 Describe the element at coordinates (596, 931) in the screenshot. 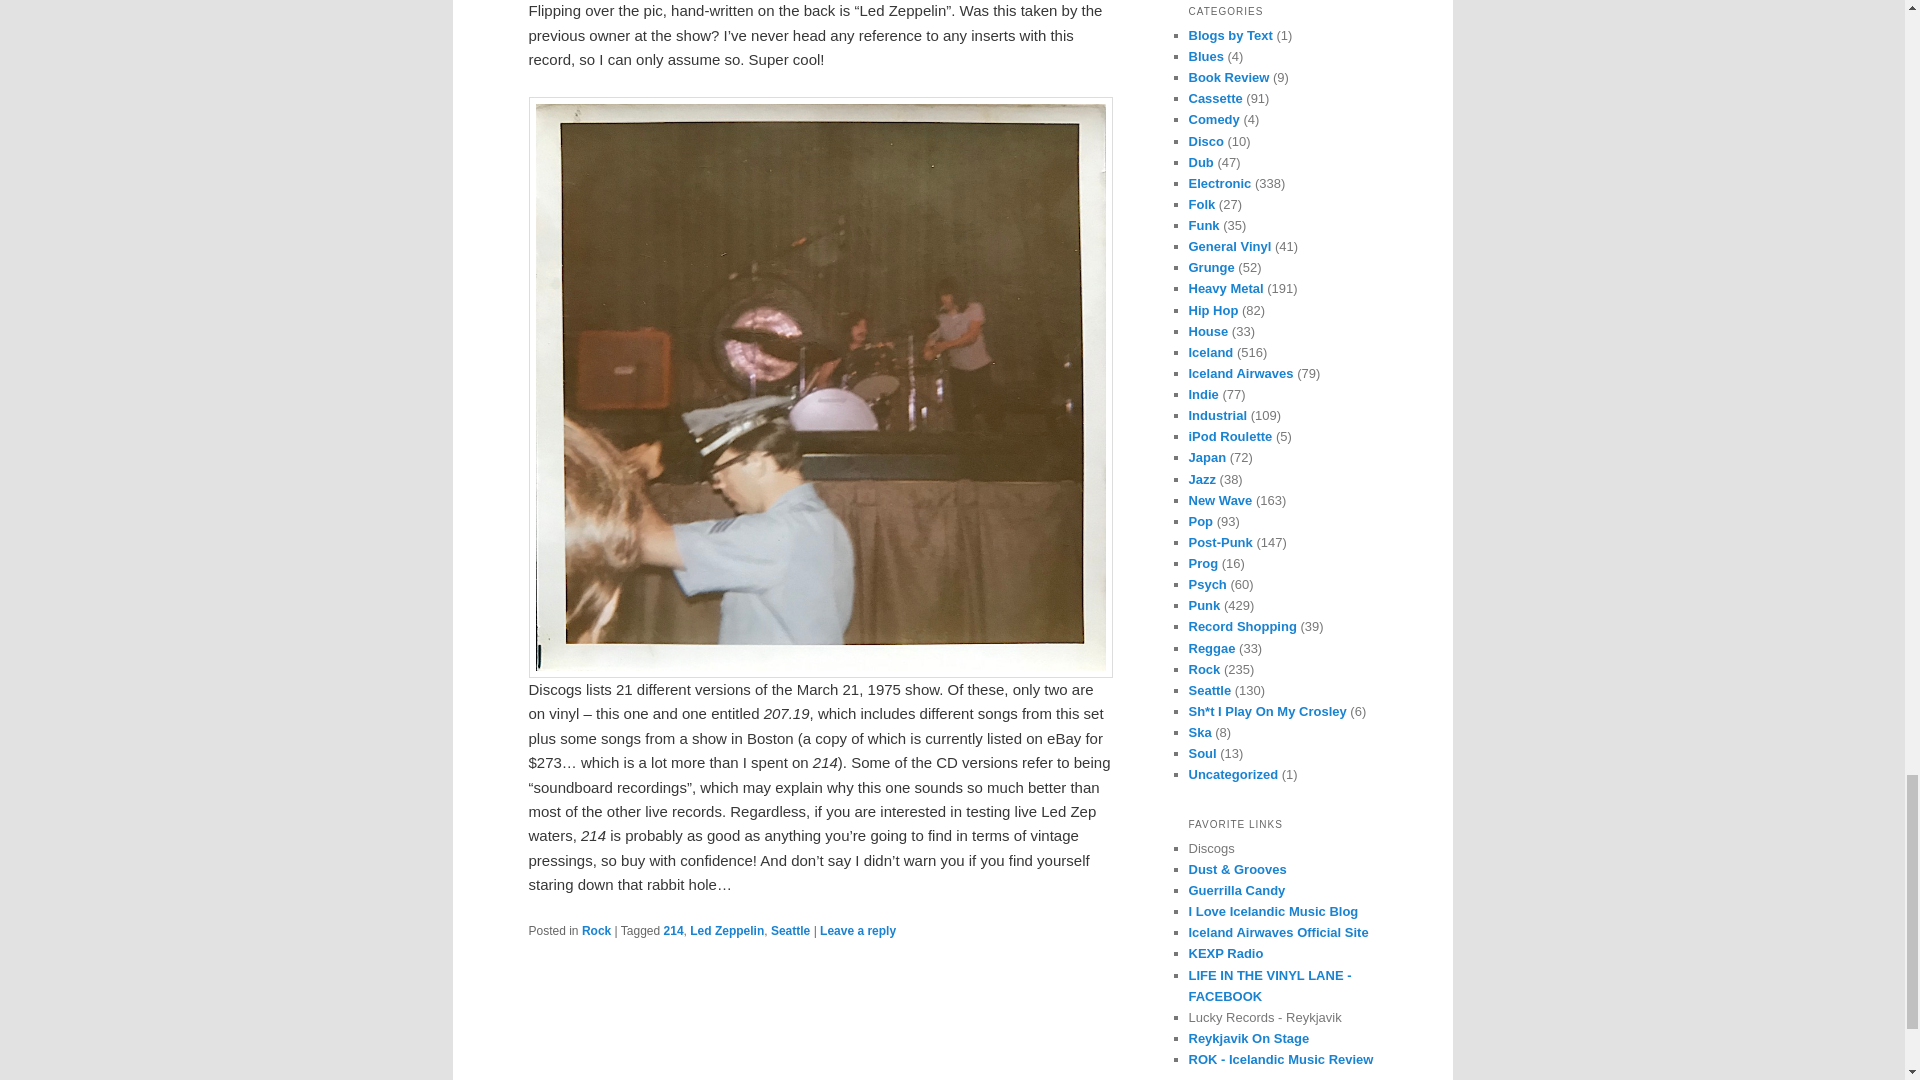

I see `Rock` at that location.